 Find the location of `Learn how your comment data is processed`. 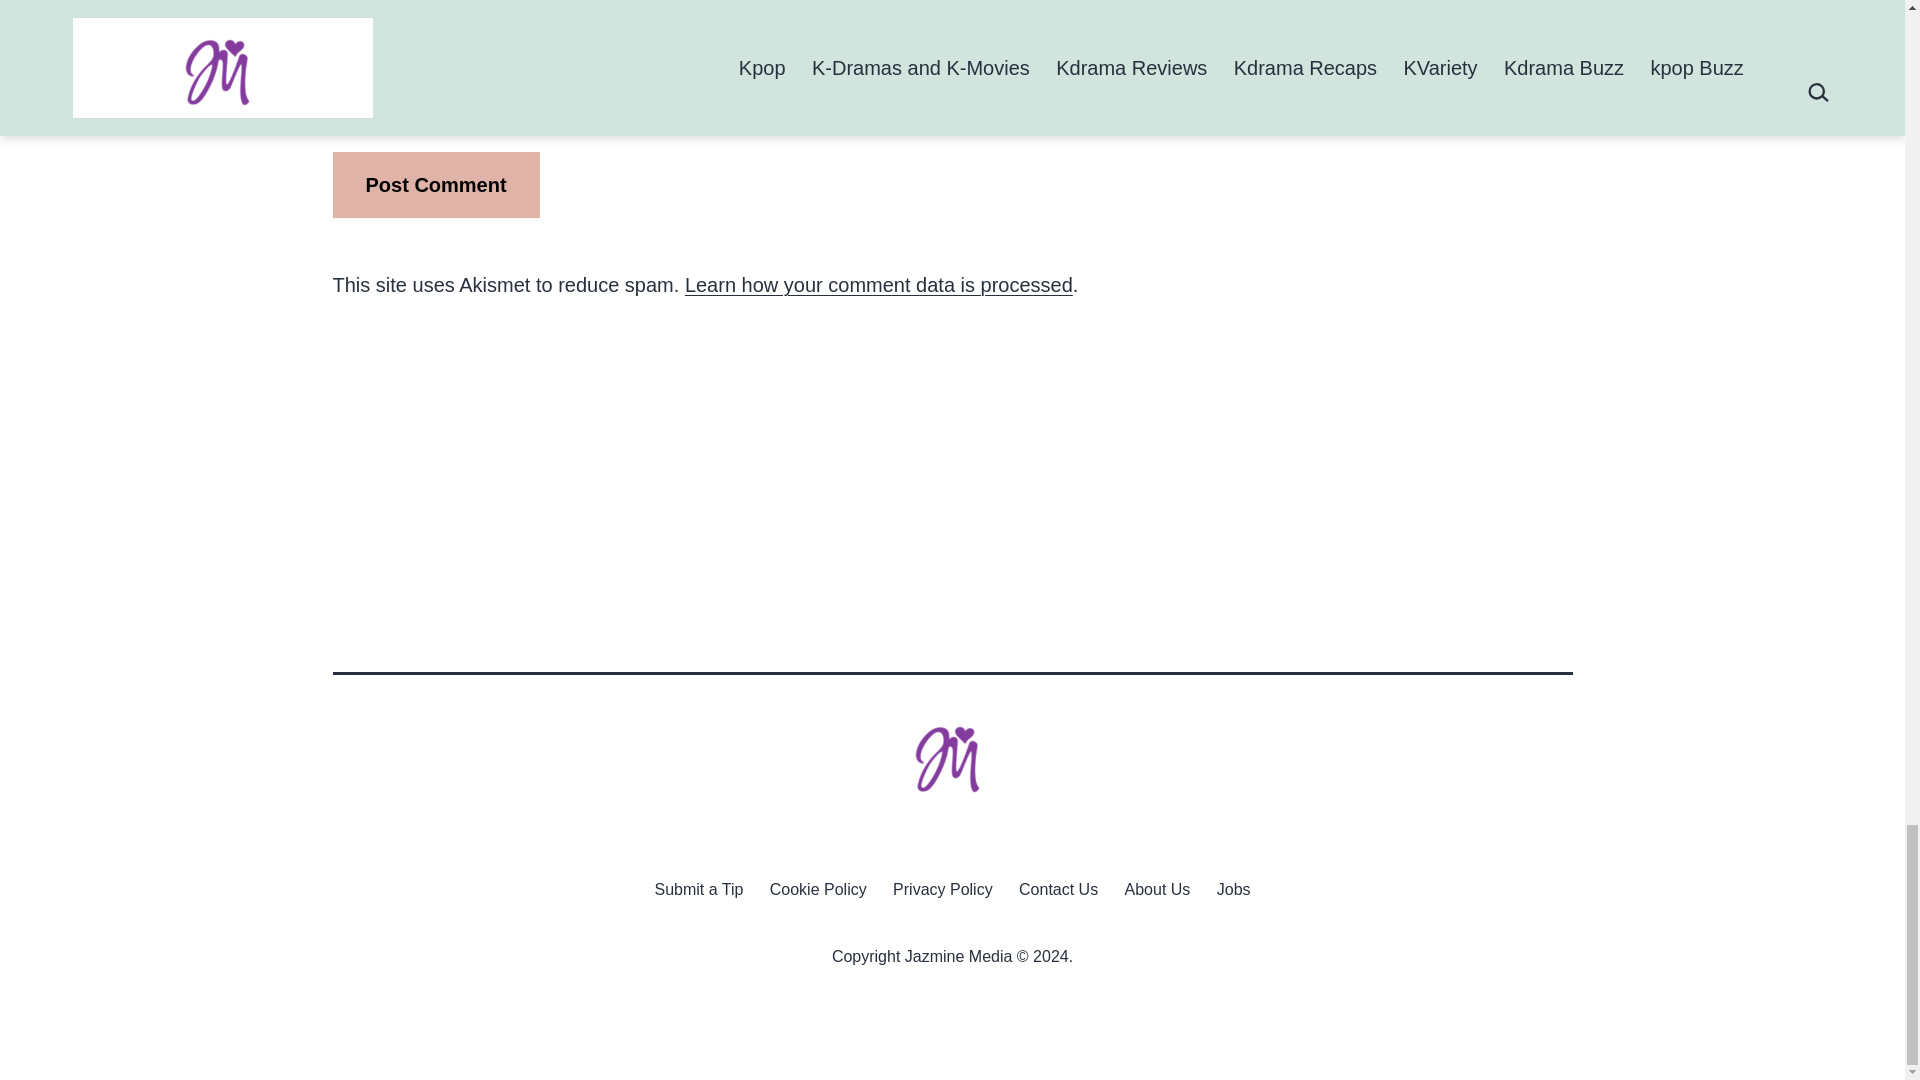

Learn how your comment data is processed is located at coordinates (879, 284).